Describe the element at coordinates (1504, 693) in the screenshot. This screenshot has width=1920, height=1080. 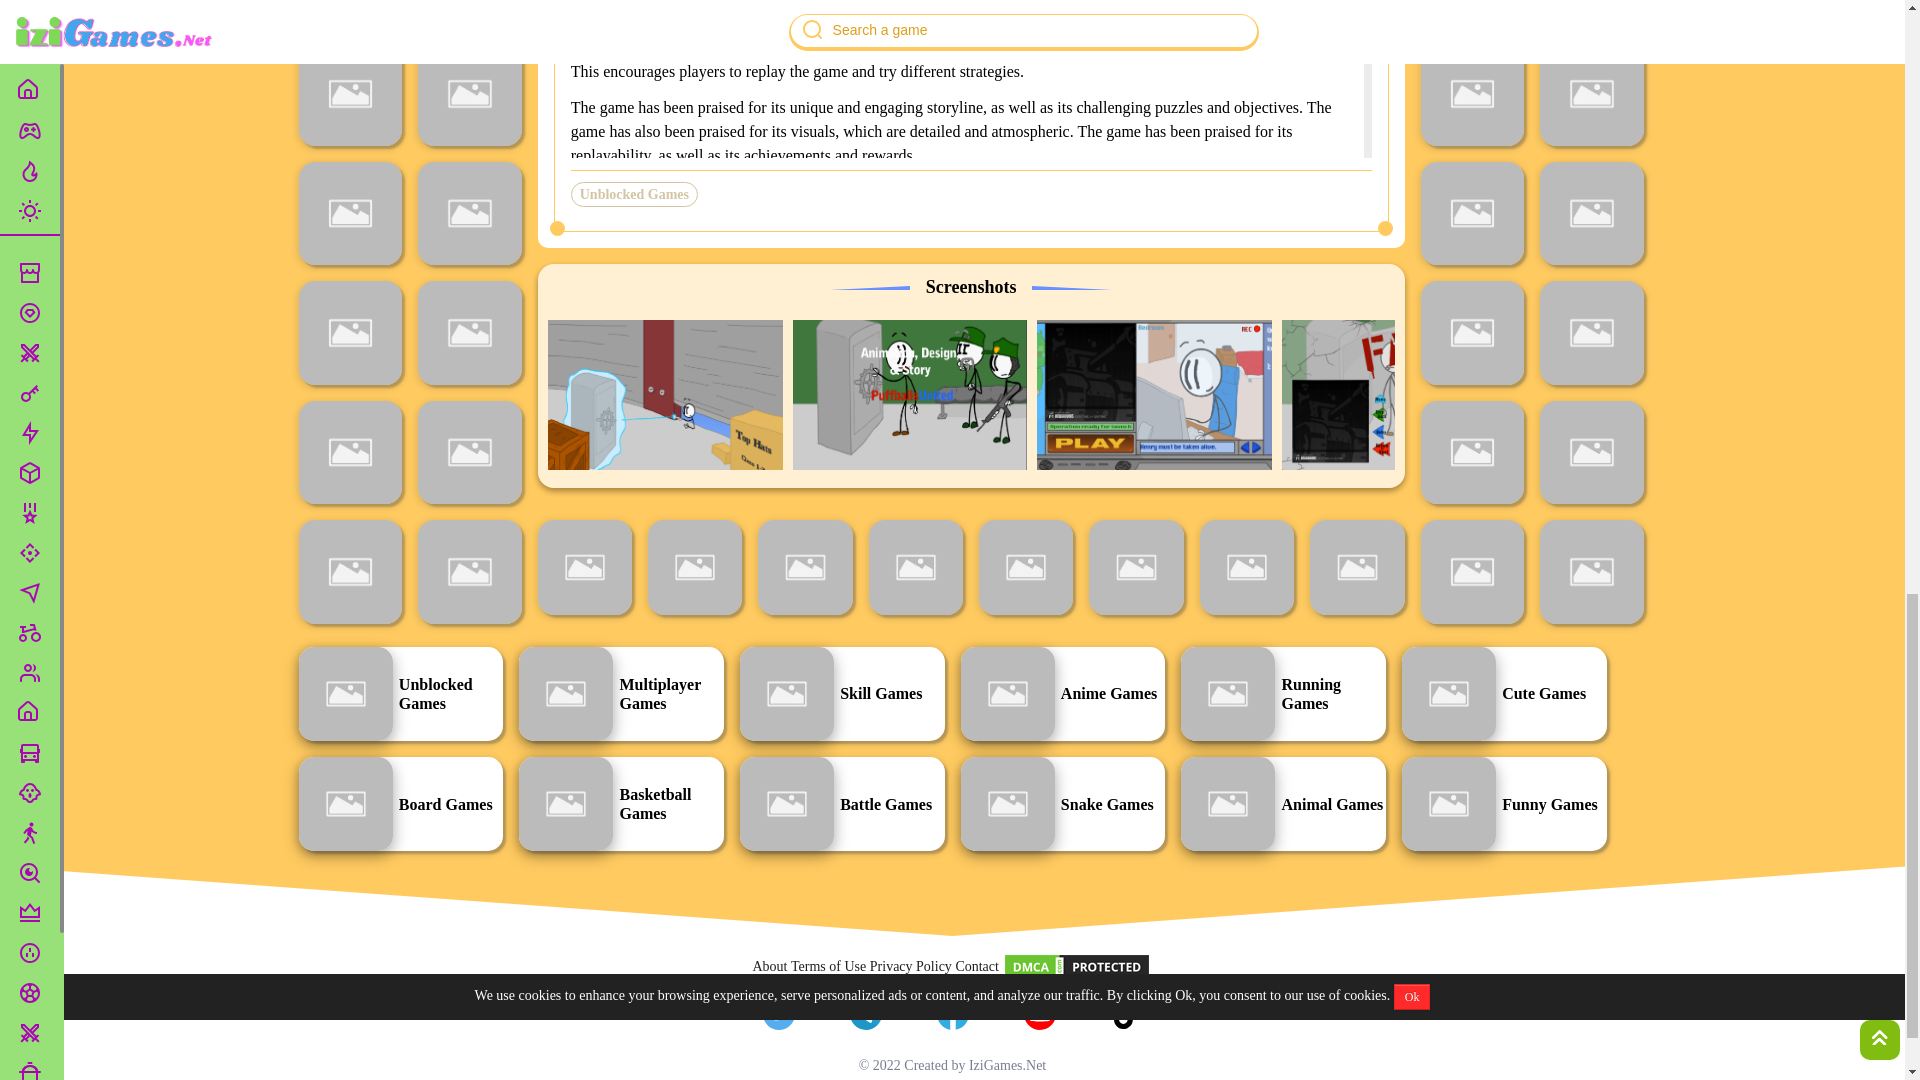
I see `Cute Games` at that location.